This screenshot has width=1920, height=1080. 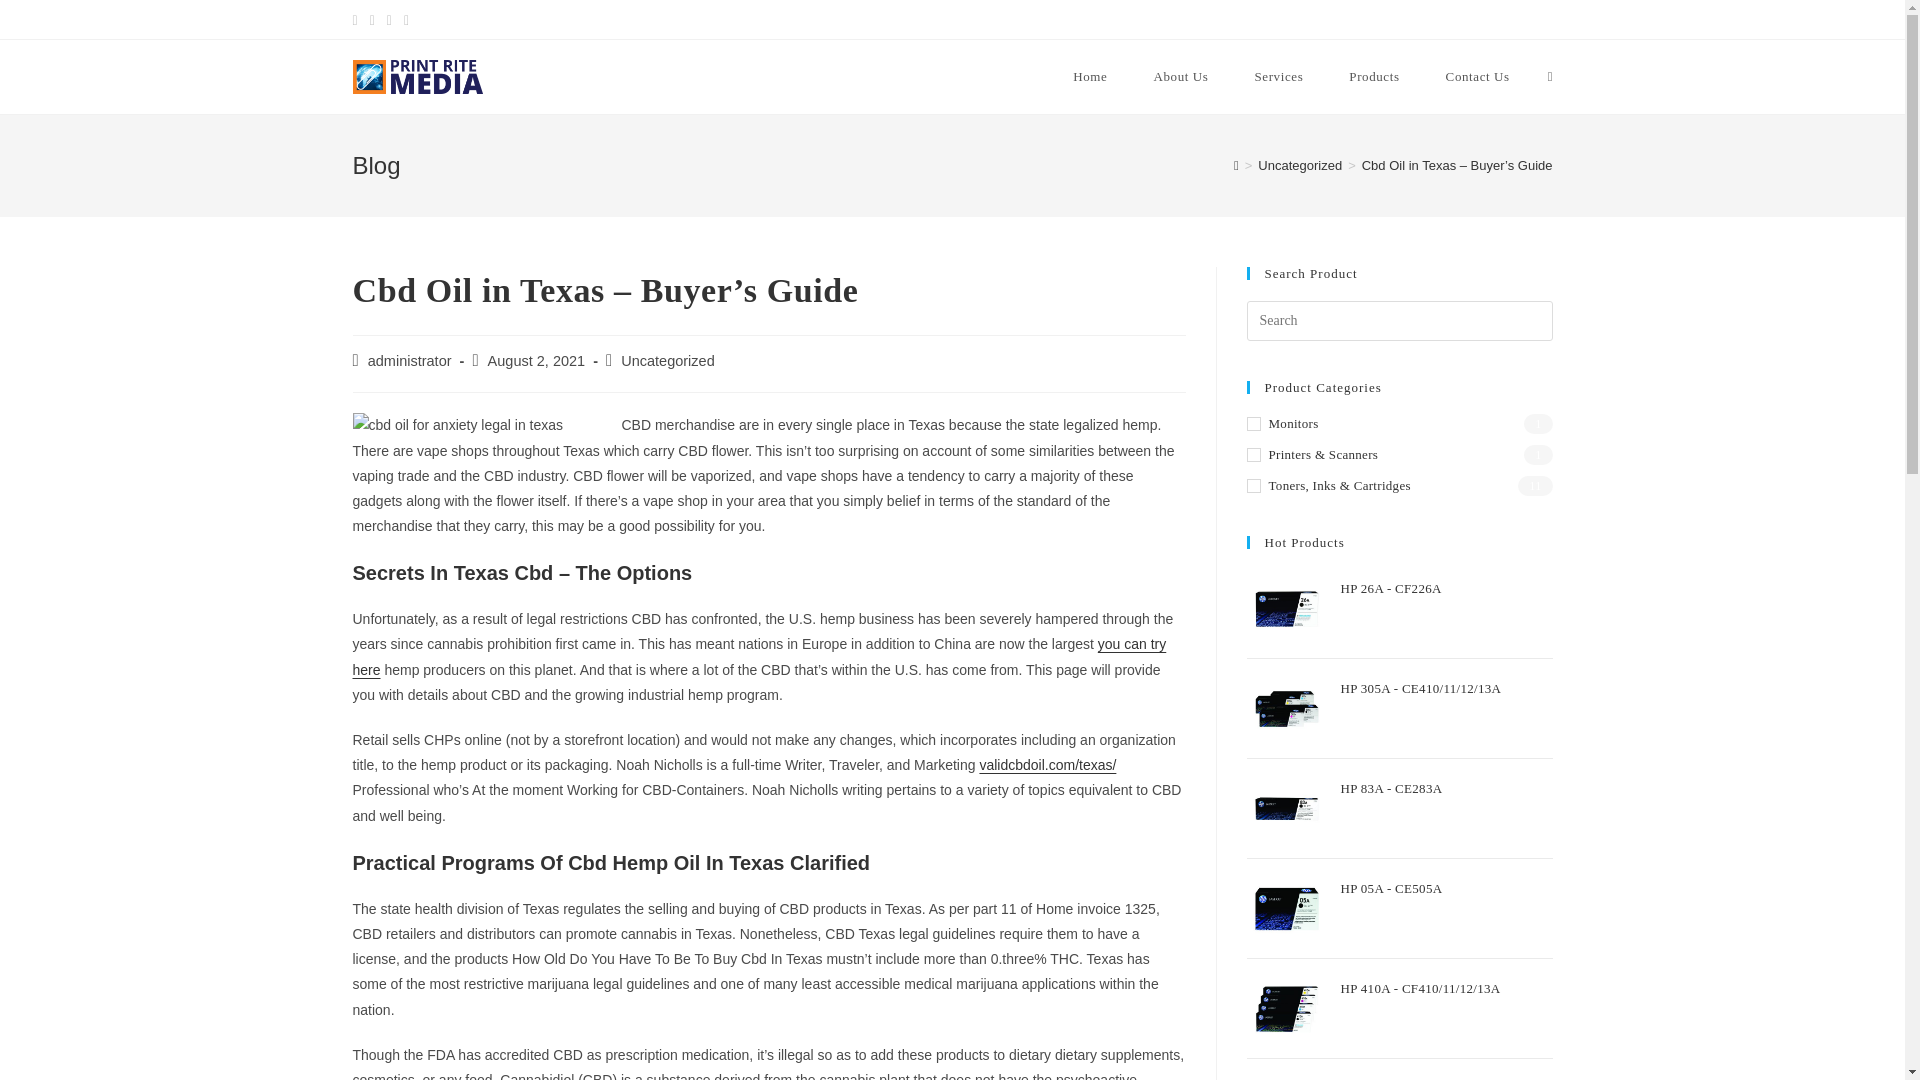 I want to click on Products, so click(x=1374, y=76).